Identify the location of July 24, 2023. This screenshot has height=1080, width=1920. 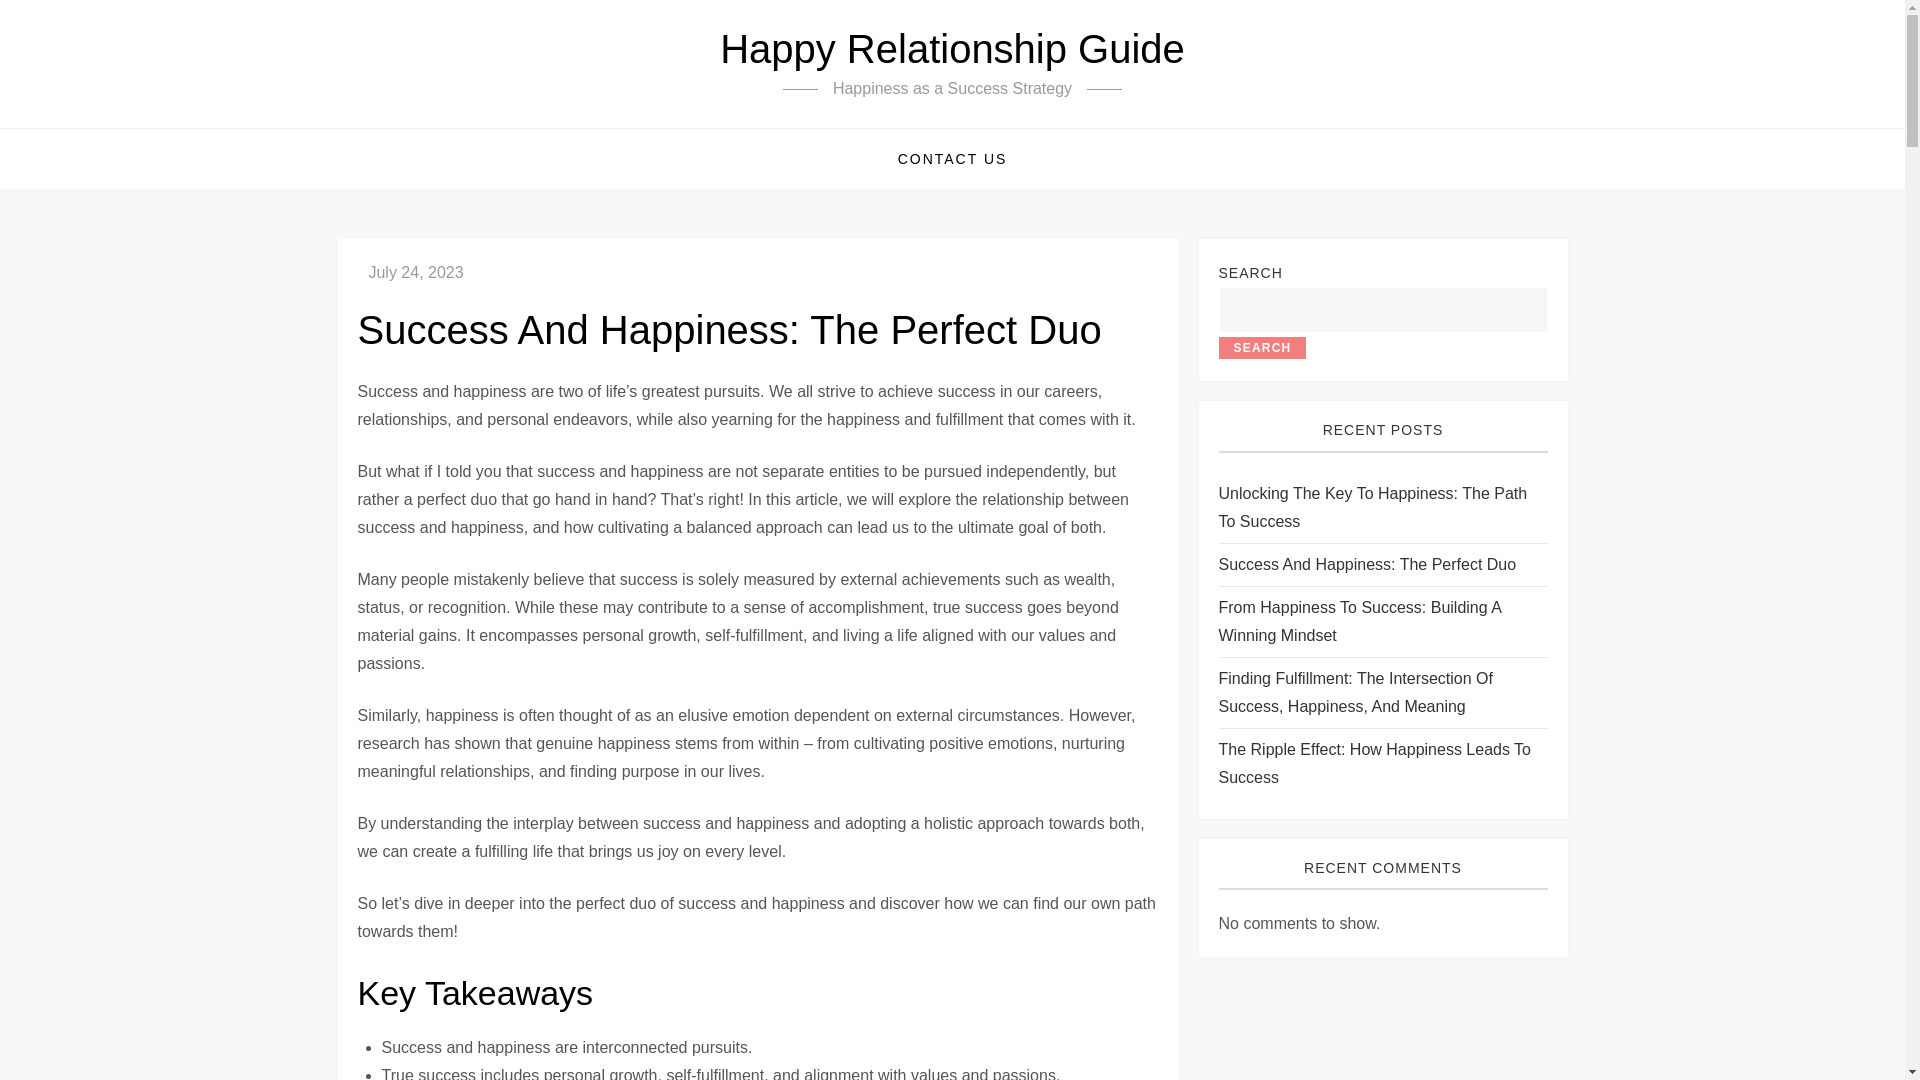
(415, 272).